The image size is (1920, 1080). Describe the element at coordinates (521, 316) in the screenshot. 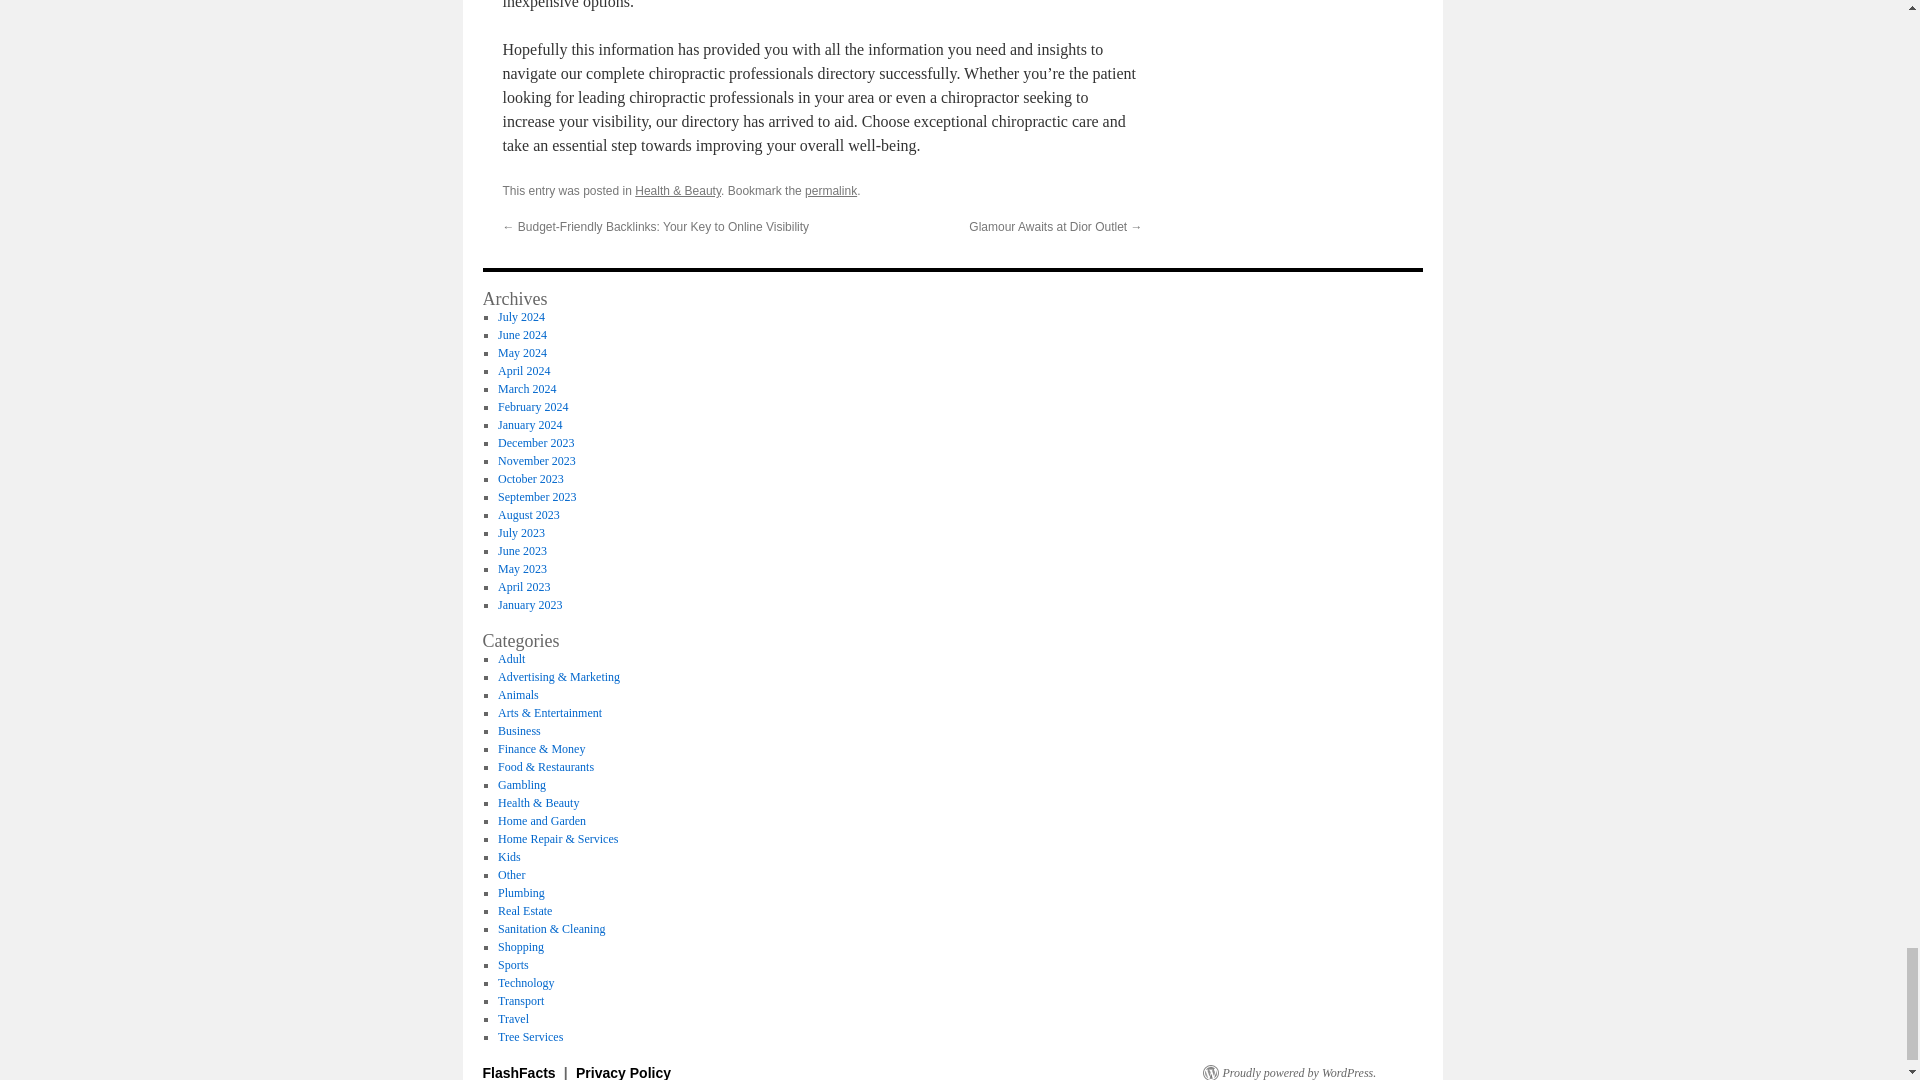

I see `July 2024` at that location.